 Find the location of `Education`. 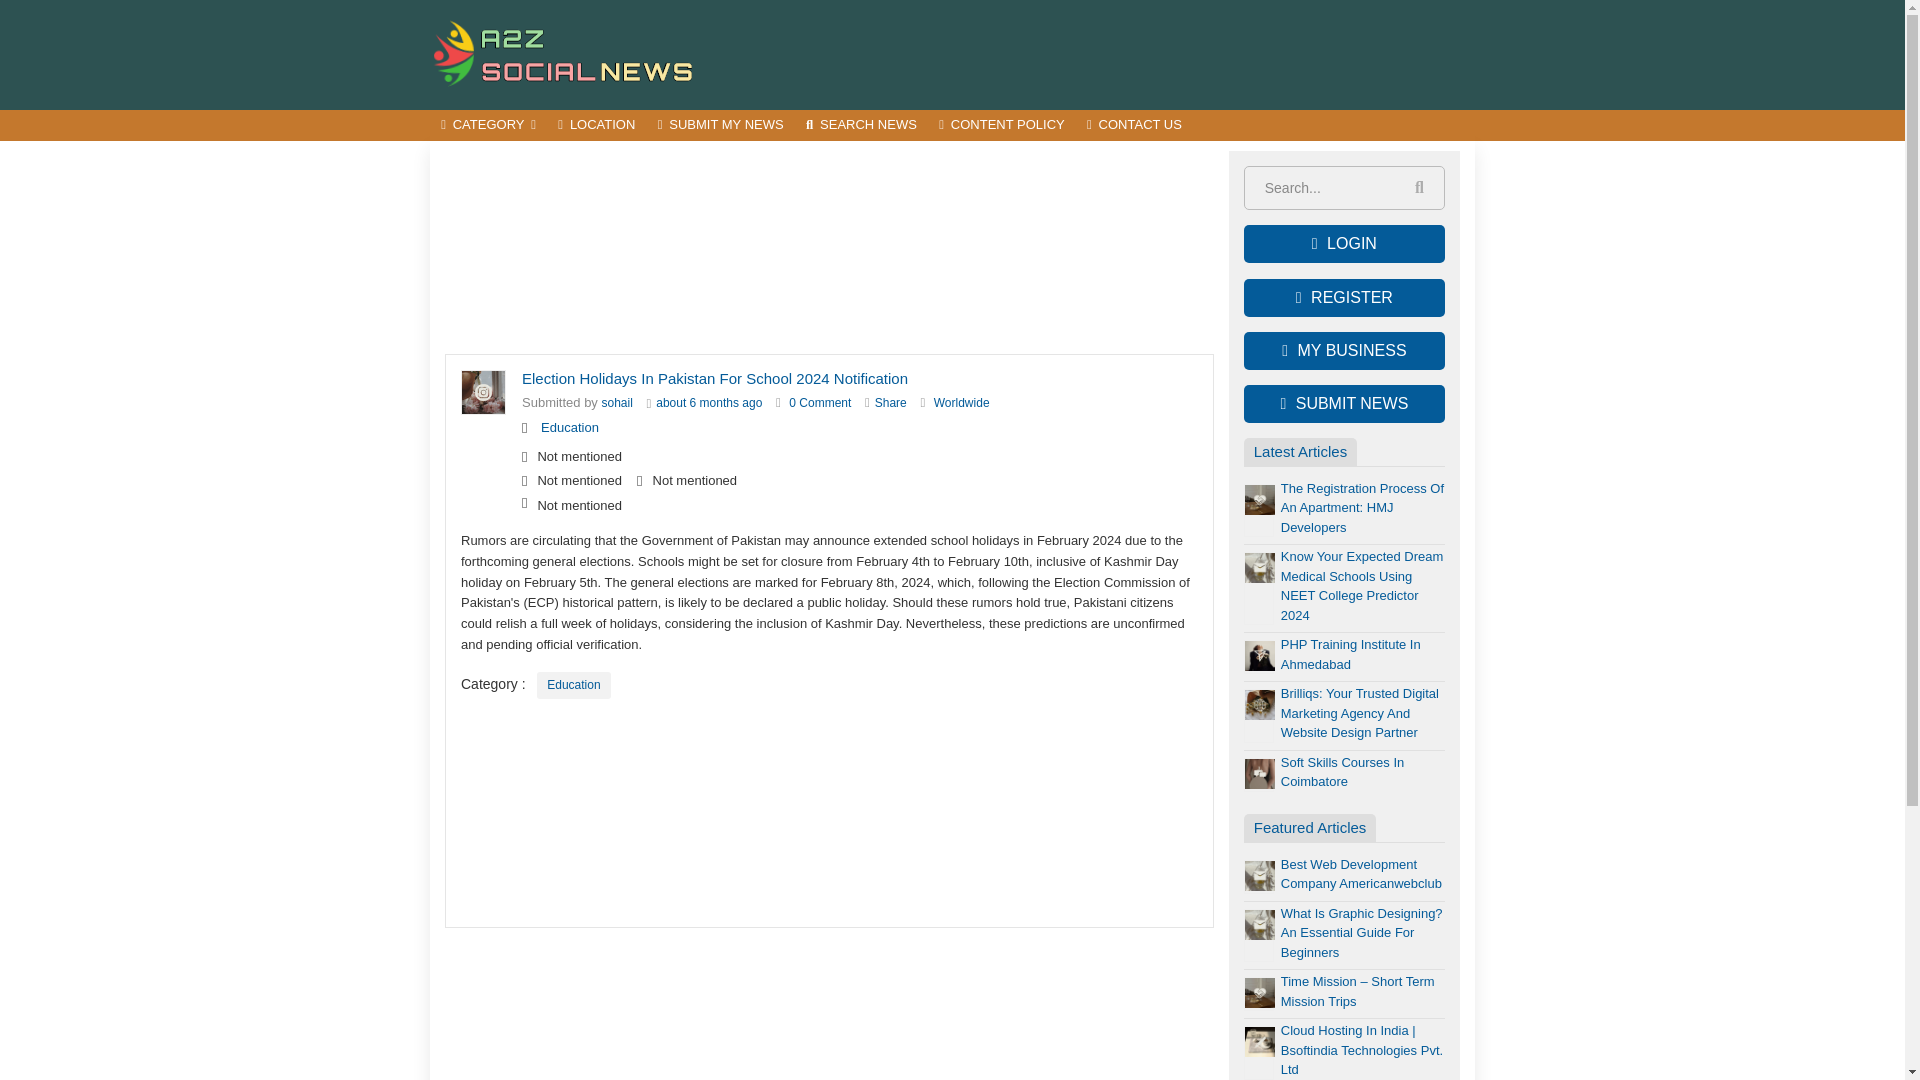

Education is located at coordinates (570, 428).